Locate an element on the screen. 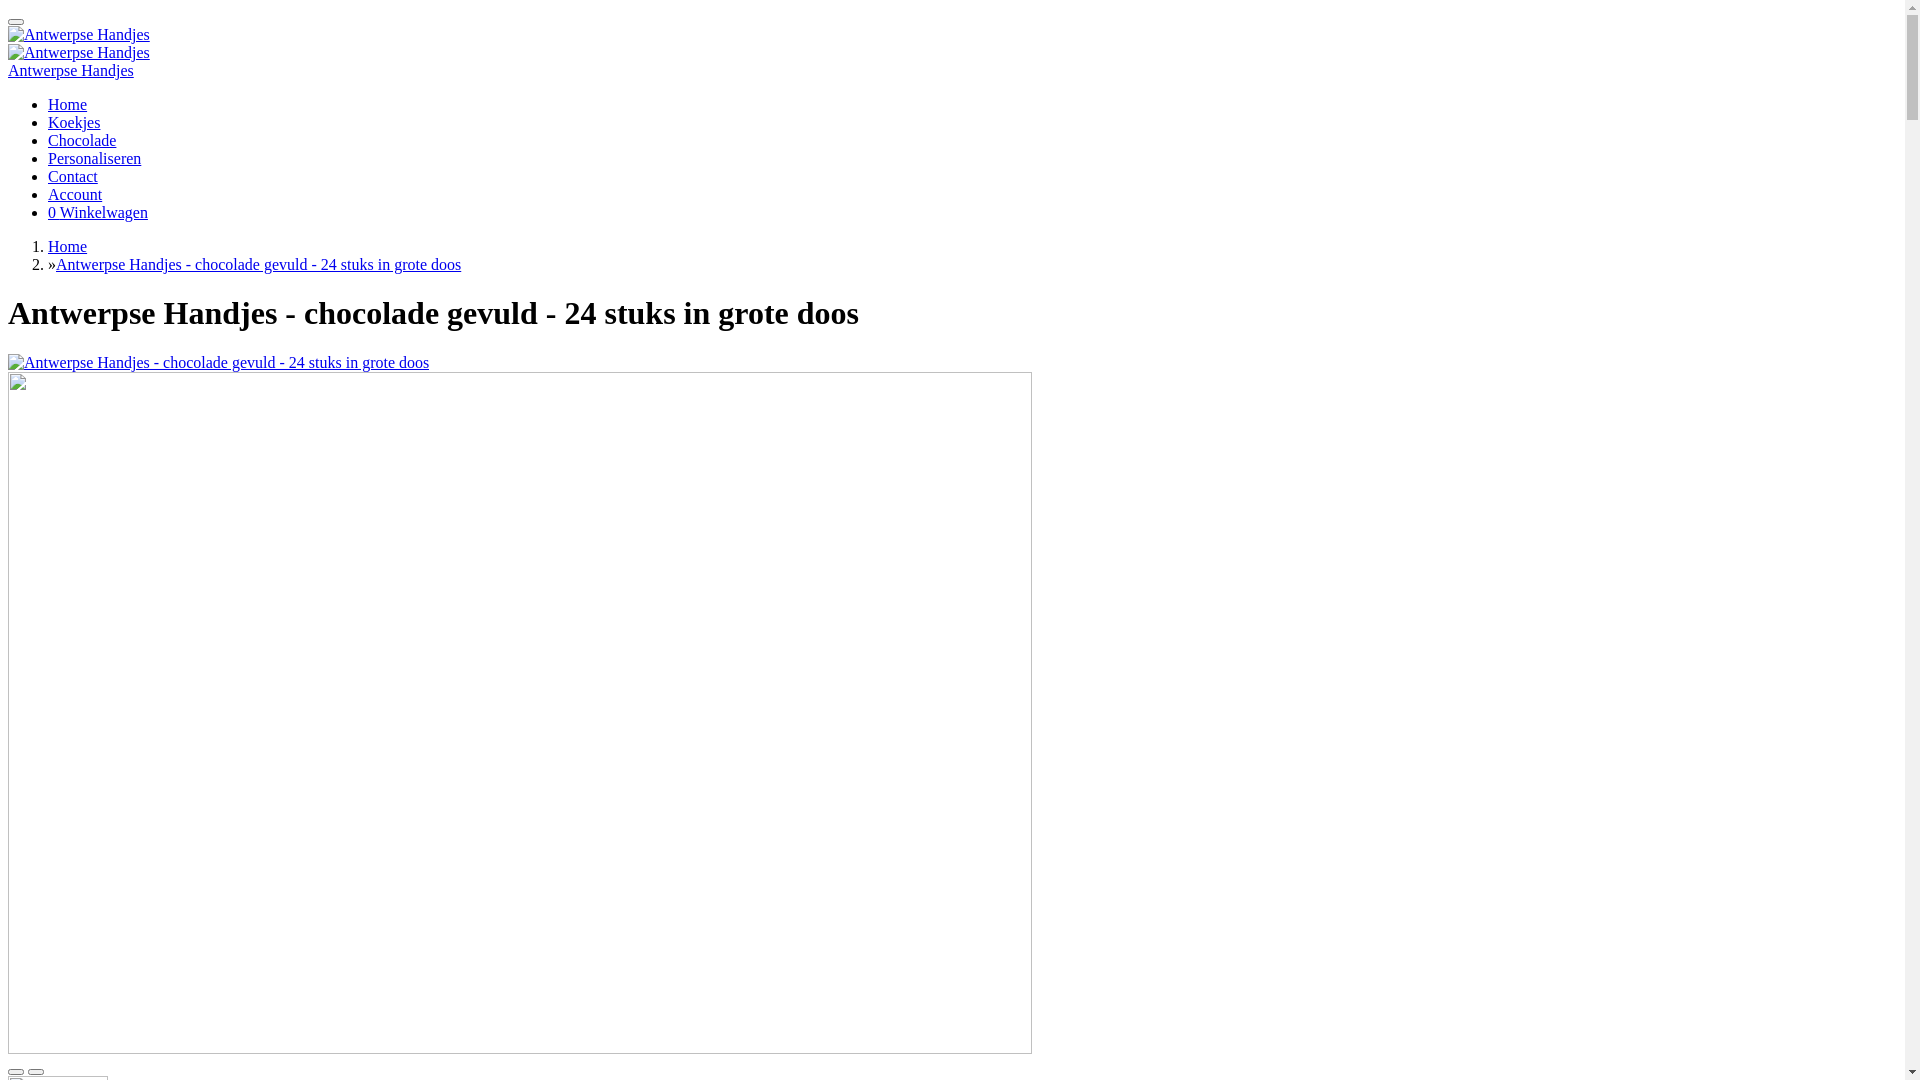  Contact is located at coordinates (73, 176).